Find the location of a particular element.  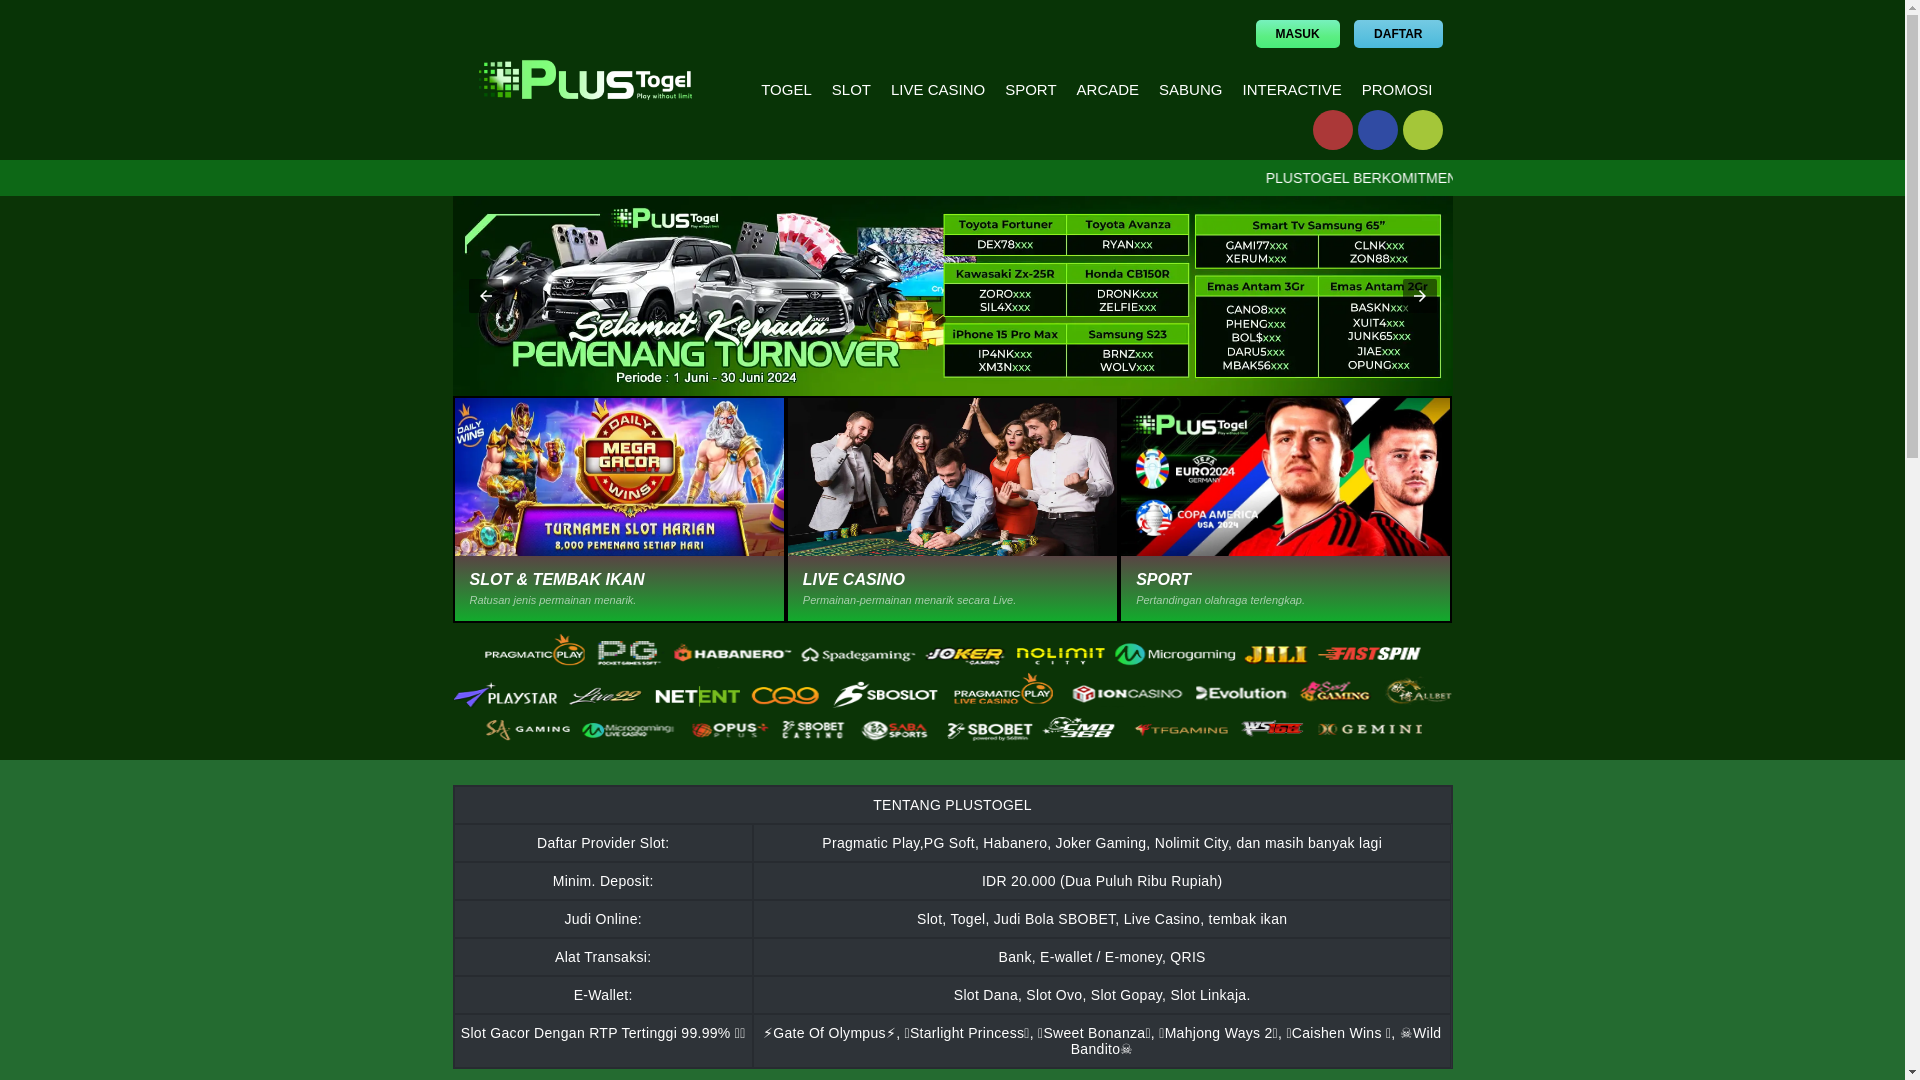

SLOT is located at coordinates (851, 90).